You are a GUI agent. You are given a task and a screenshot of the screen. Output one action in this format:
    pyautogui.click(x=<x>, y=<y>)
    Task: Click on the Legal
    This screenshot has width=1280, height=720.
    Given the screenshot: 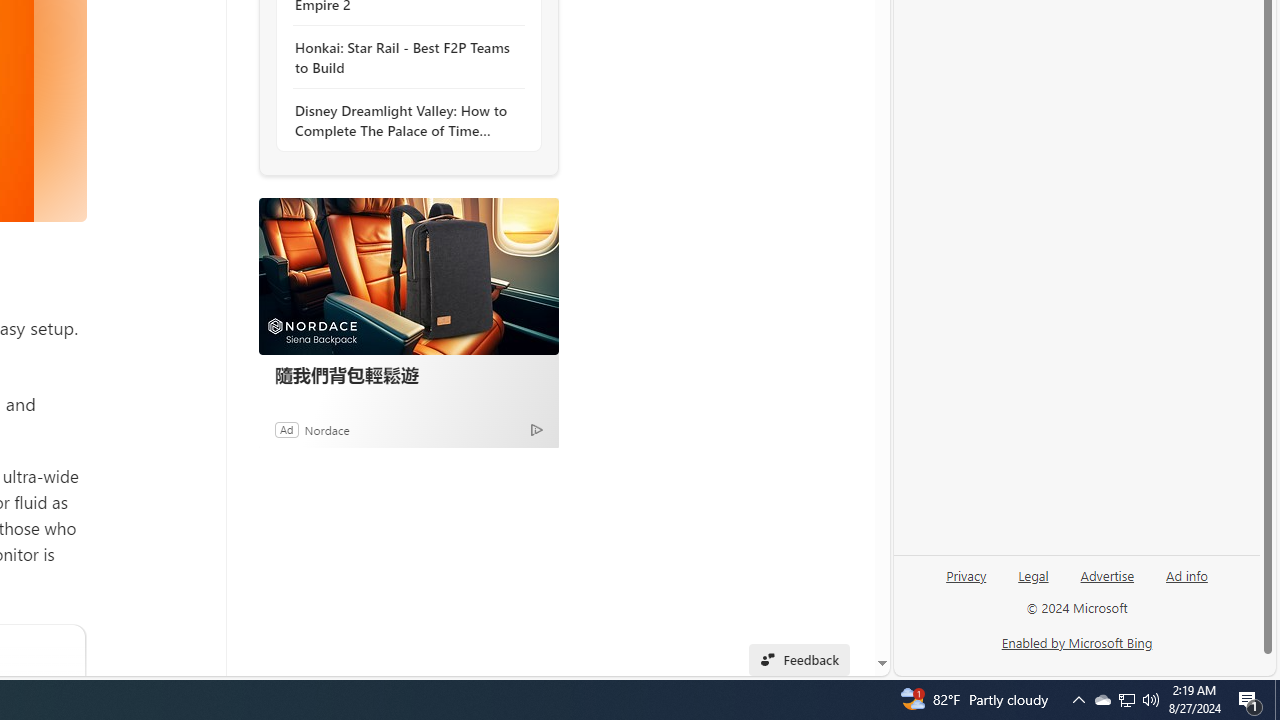 What is the action you would take?
    pyautogui.click(x=1033, y=583)
    